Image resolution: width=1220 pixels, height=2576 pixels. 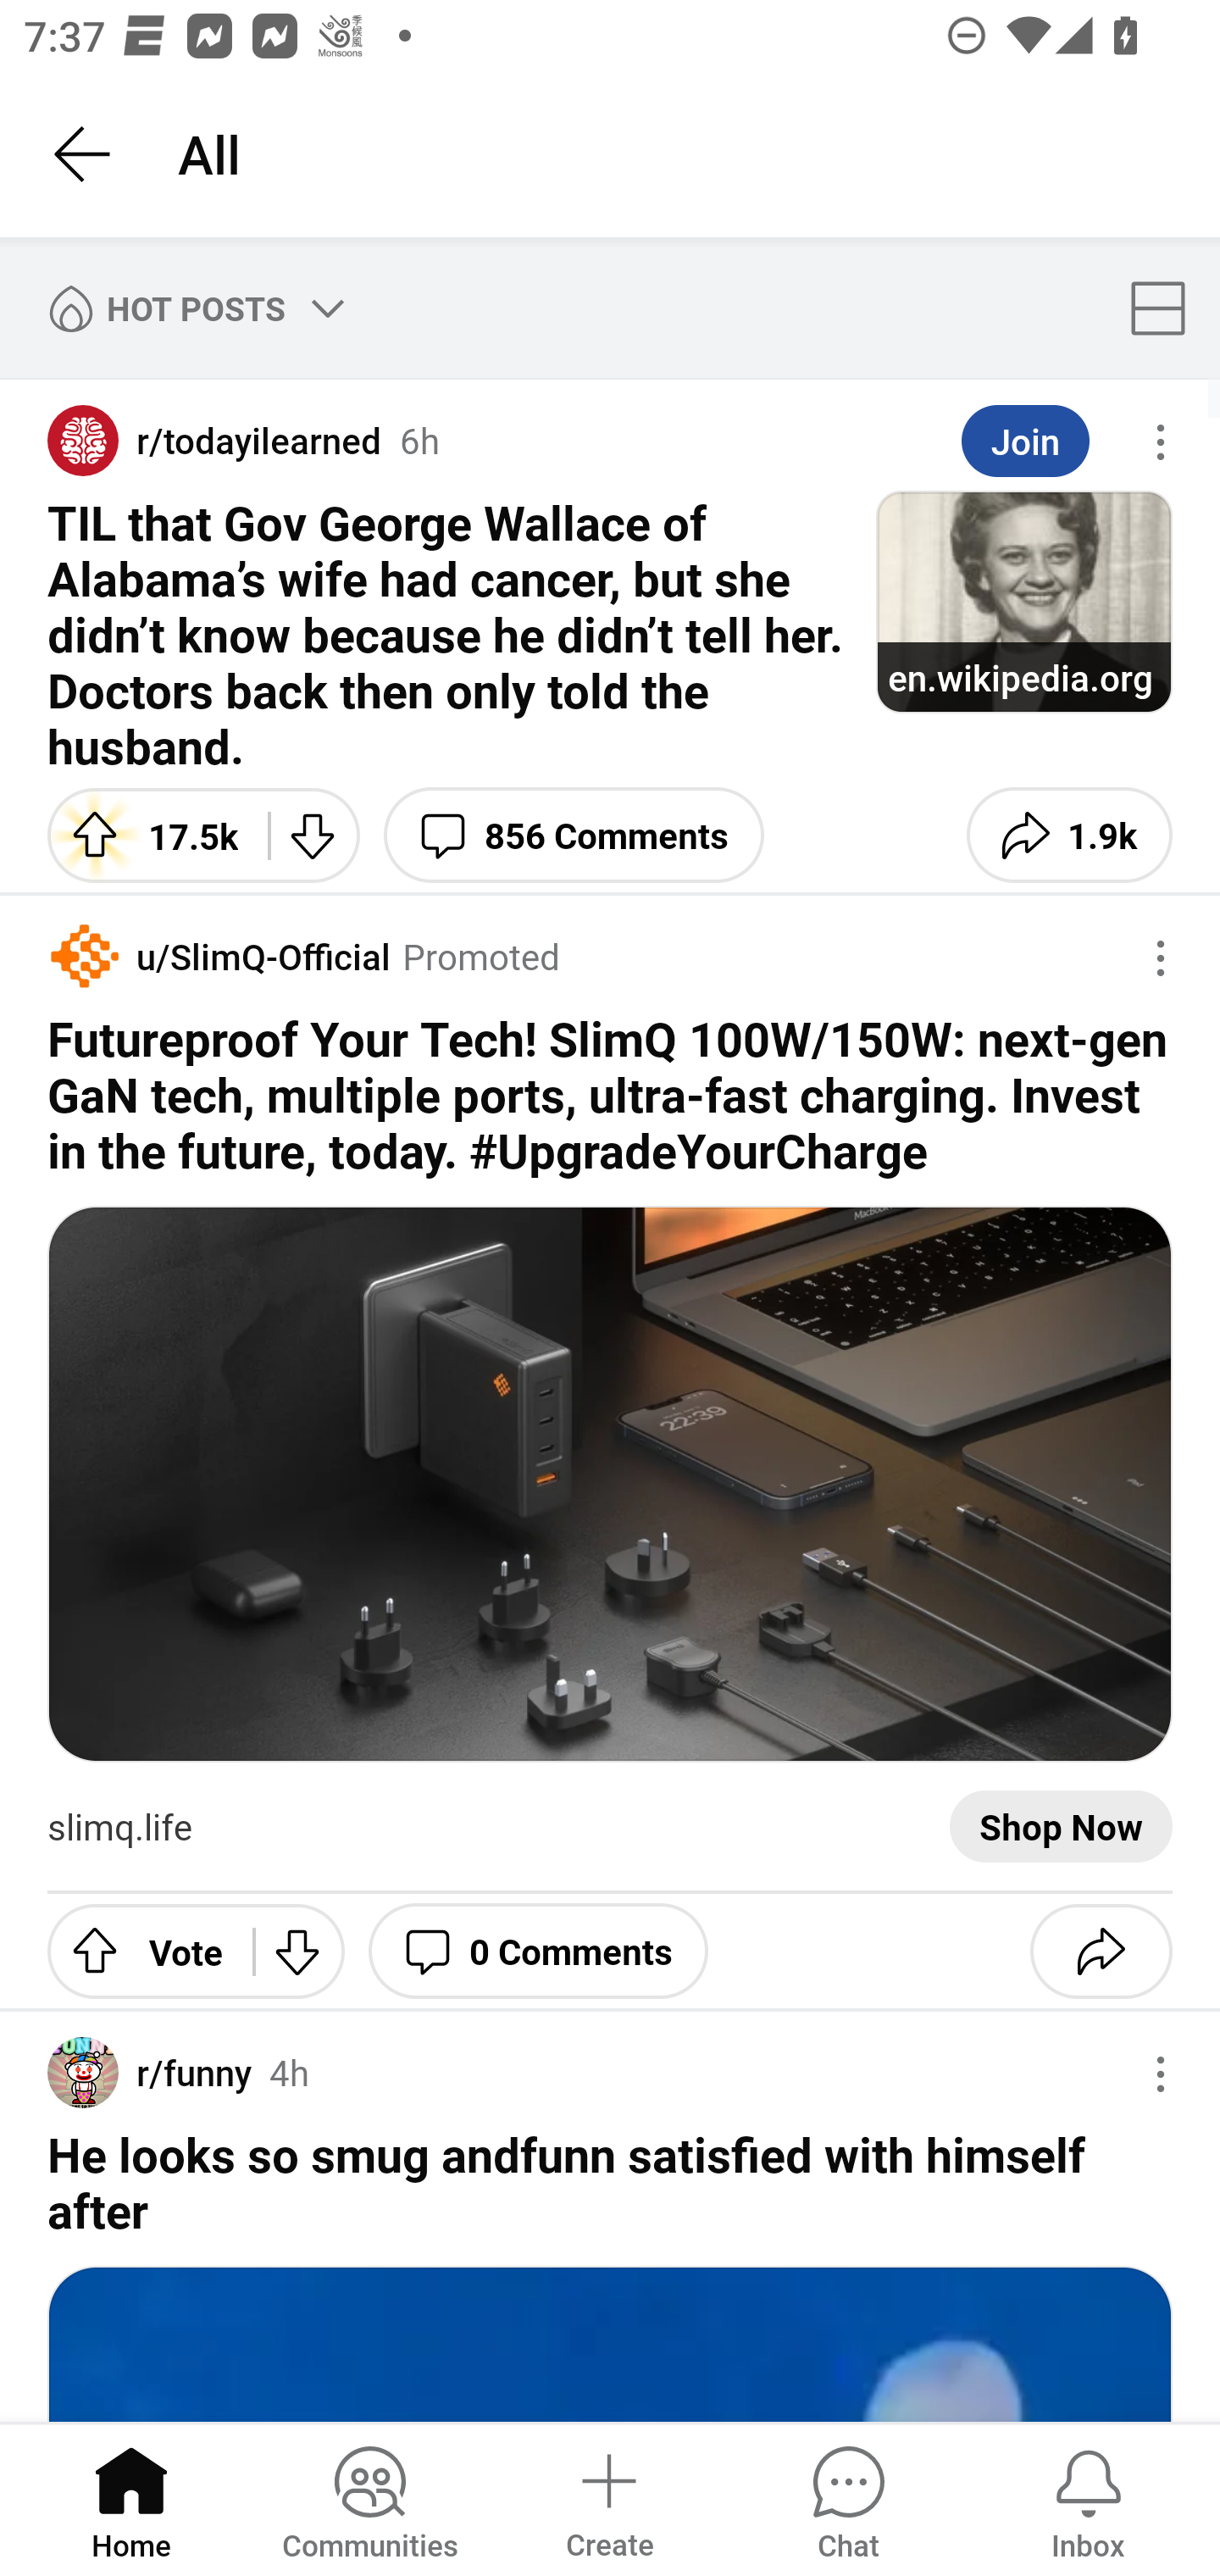 What do you see at coordinates (610, 1483) in the screenshot?
I see `Image` at bounding box center [610, 1483].